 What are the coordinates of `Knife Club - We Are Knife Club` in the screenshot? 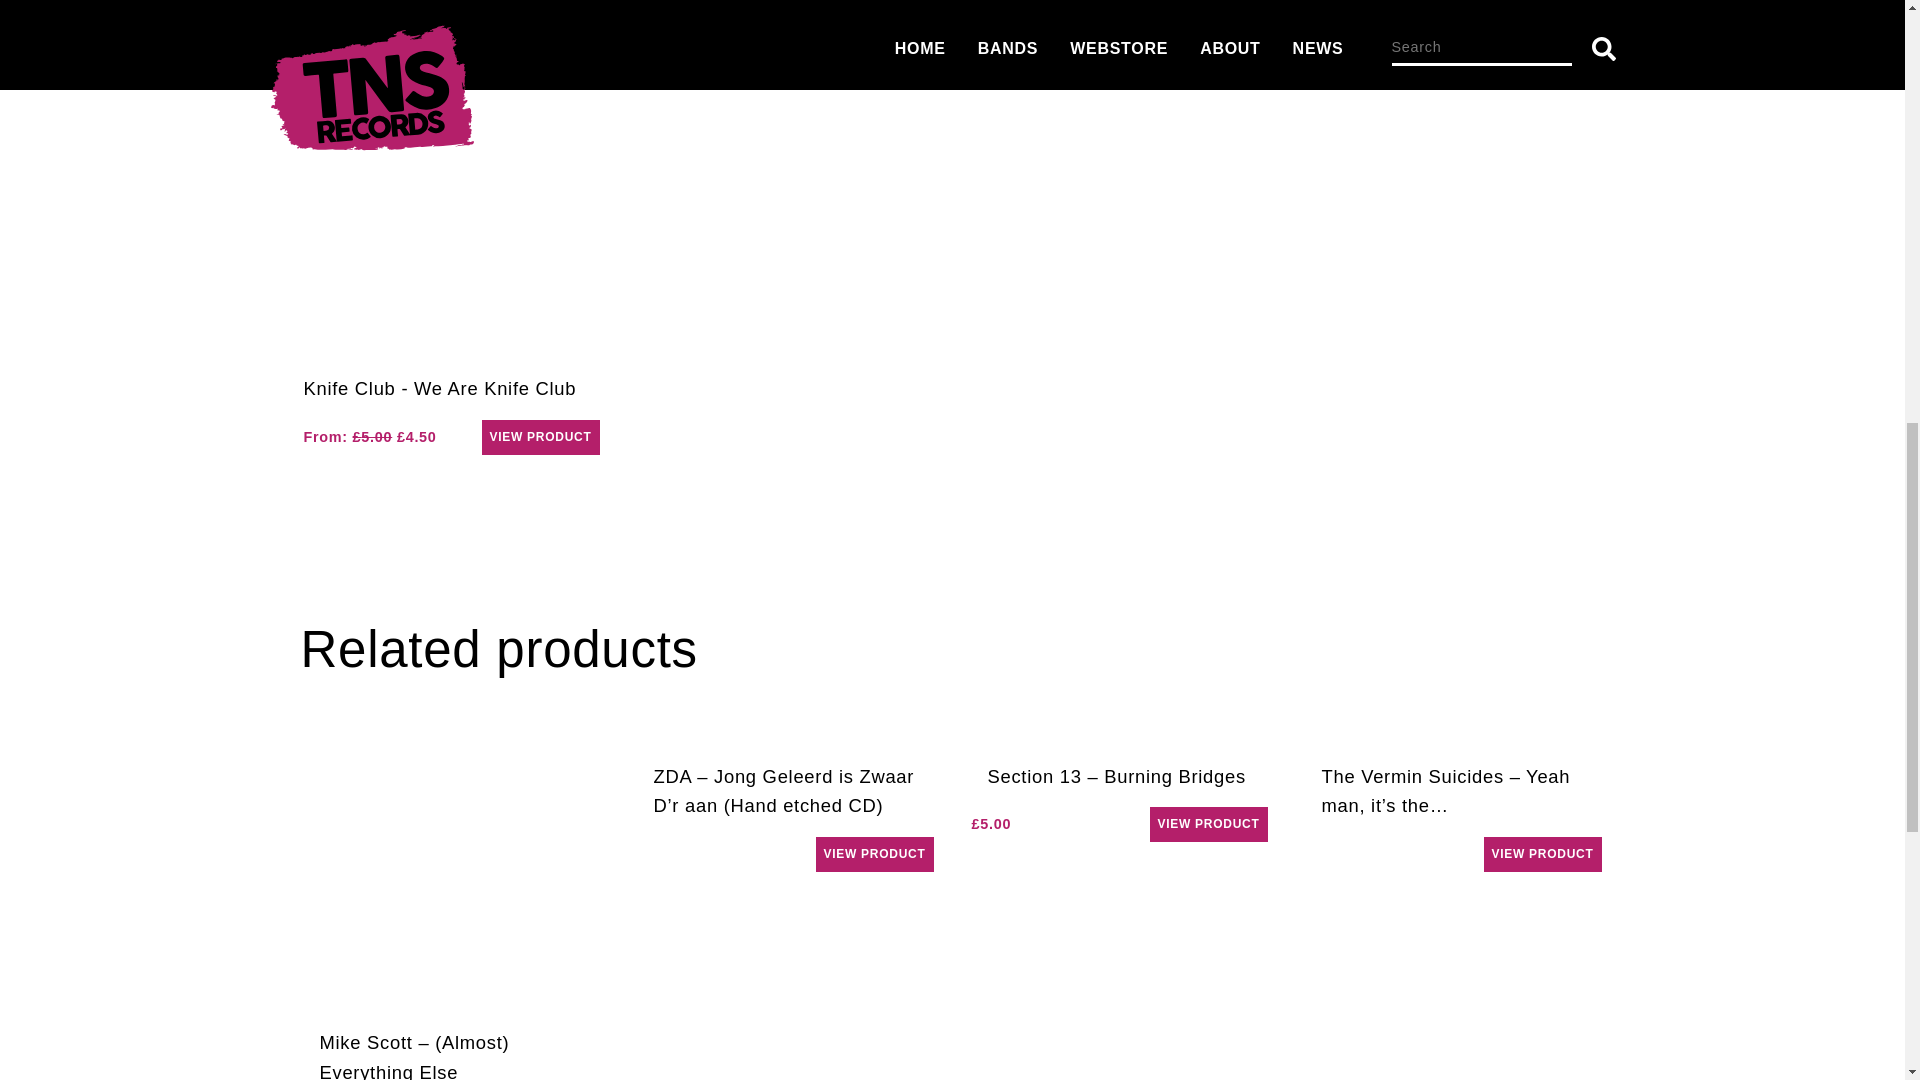 It's located at (440, 388).